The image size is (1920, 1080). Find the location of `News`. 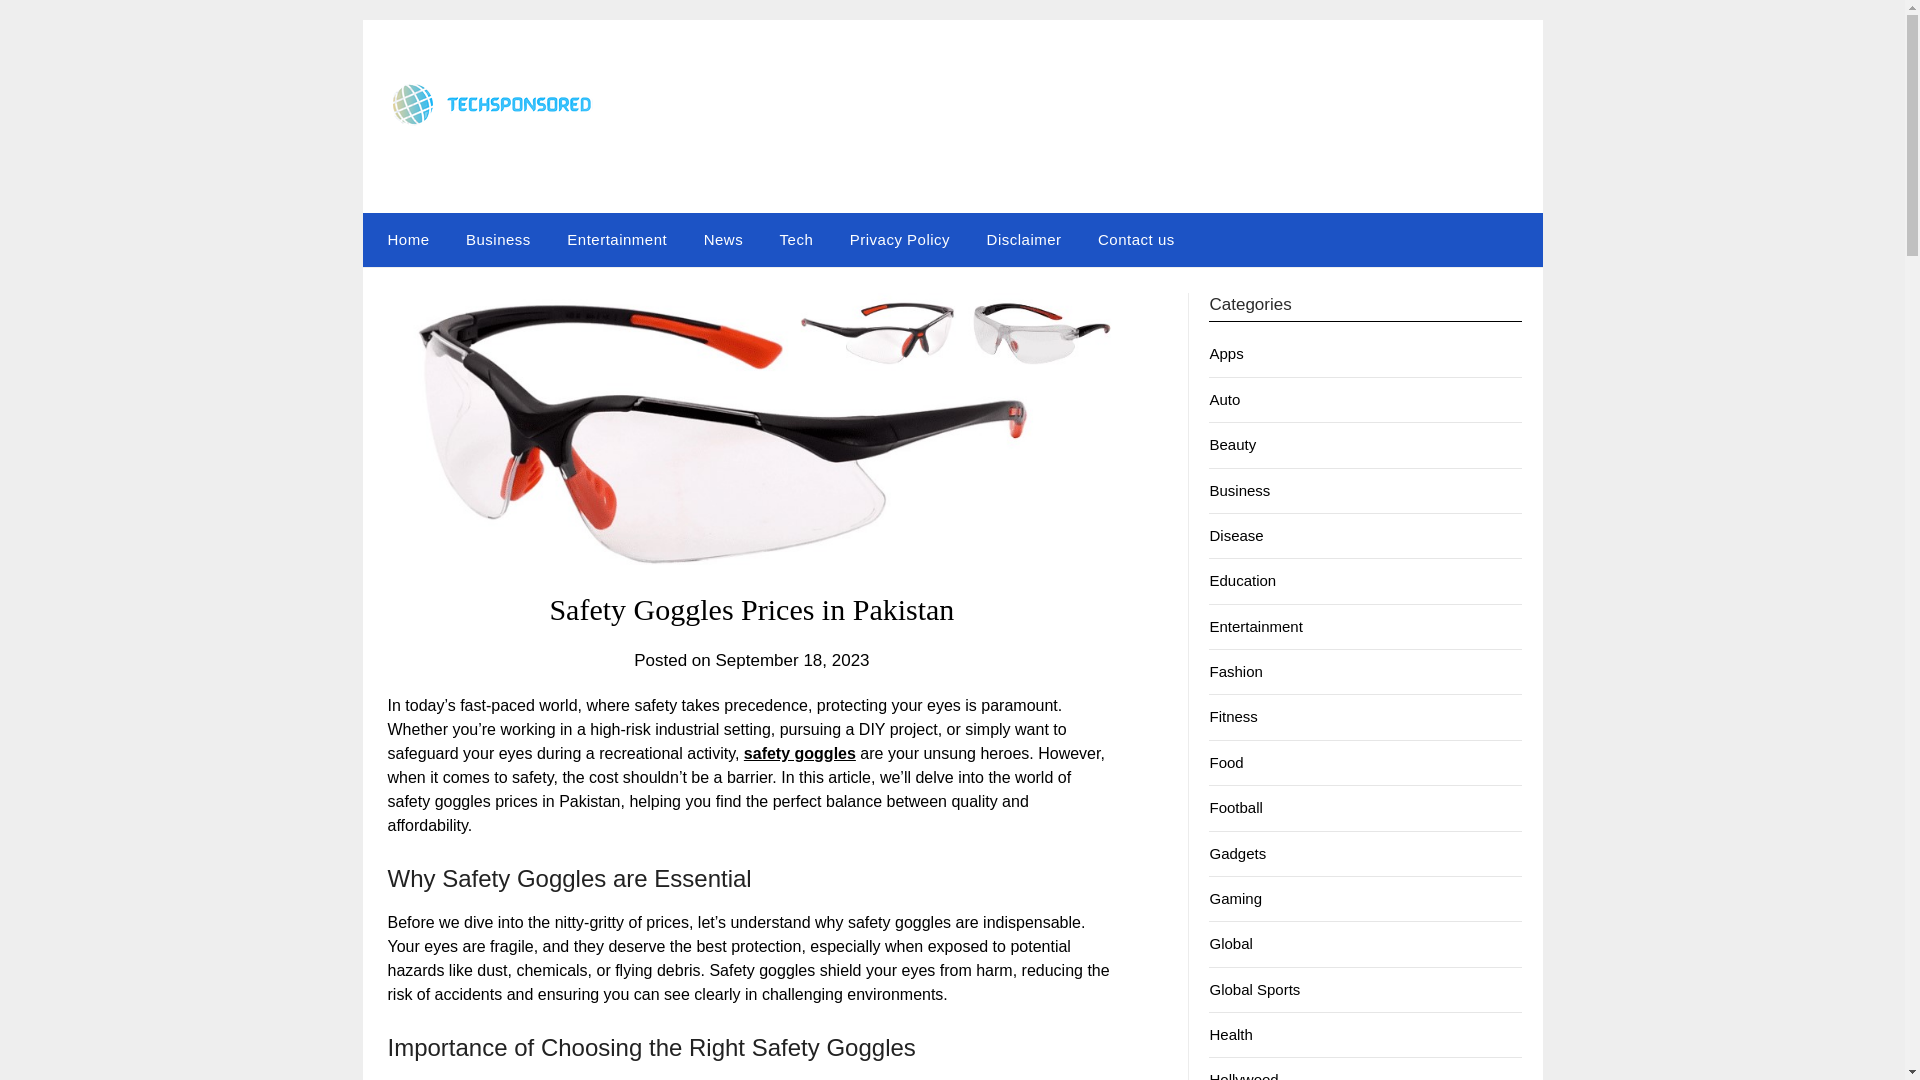

News is located at coordinates (724, 239).